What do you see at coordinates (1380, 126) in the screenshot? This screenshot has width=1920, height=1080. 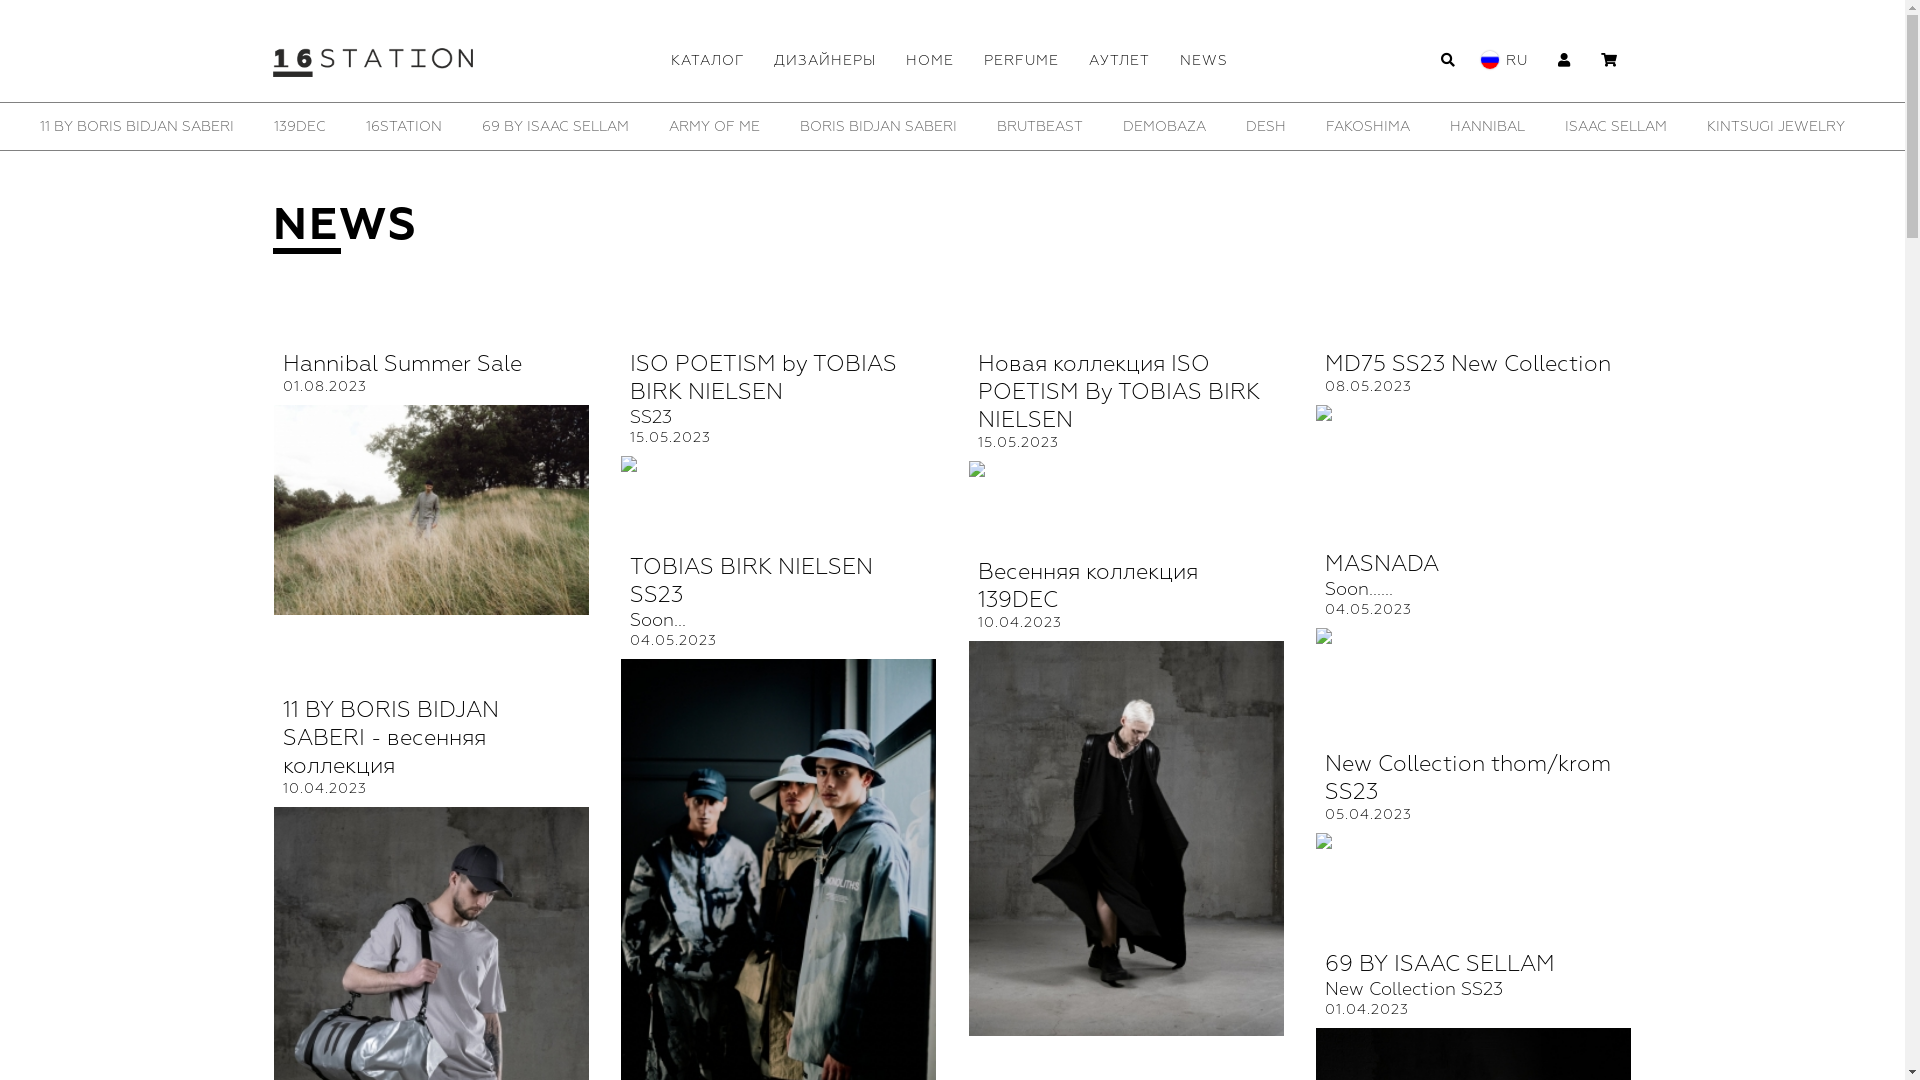 I see `PHILIPPE MODEL` at bounding box center [1380, 126].